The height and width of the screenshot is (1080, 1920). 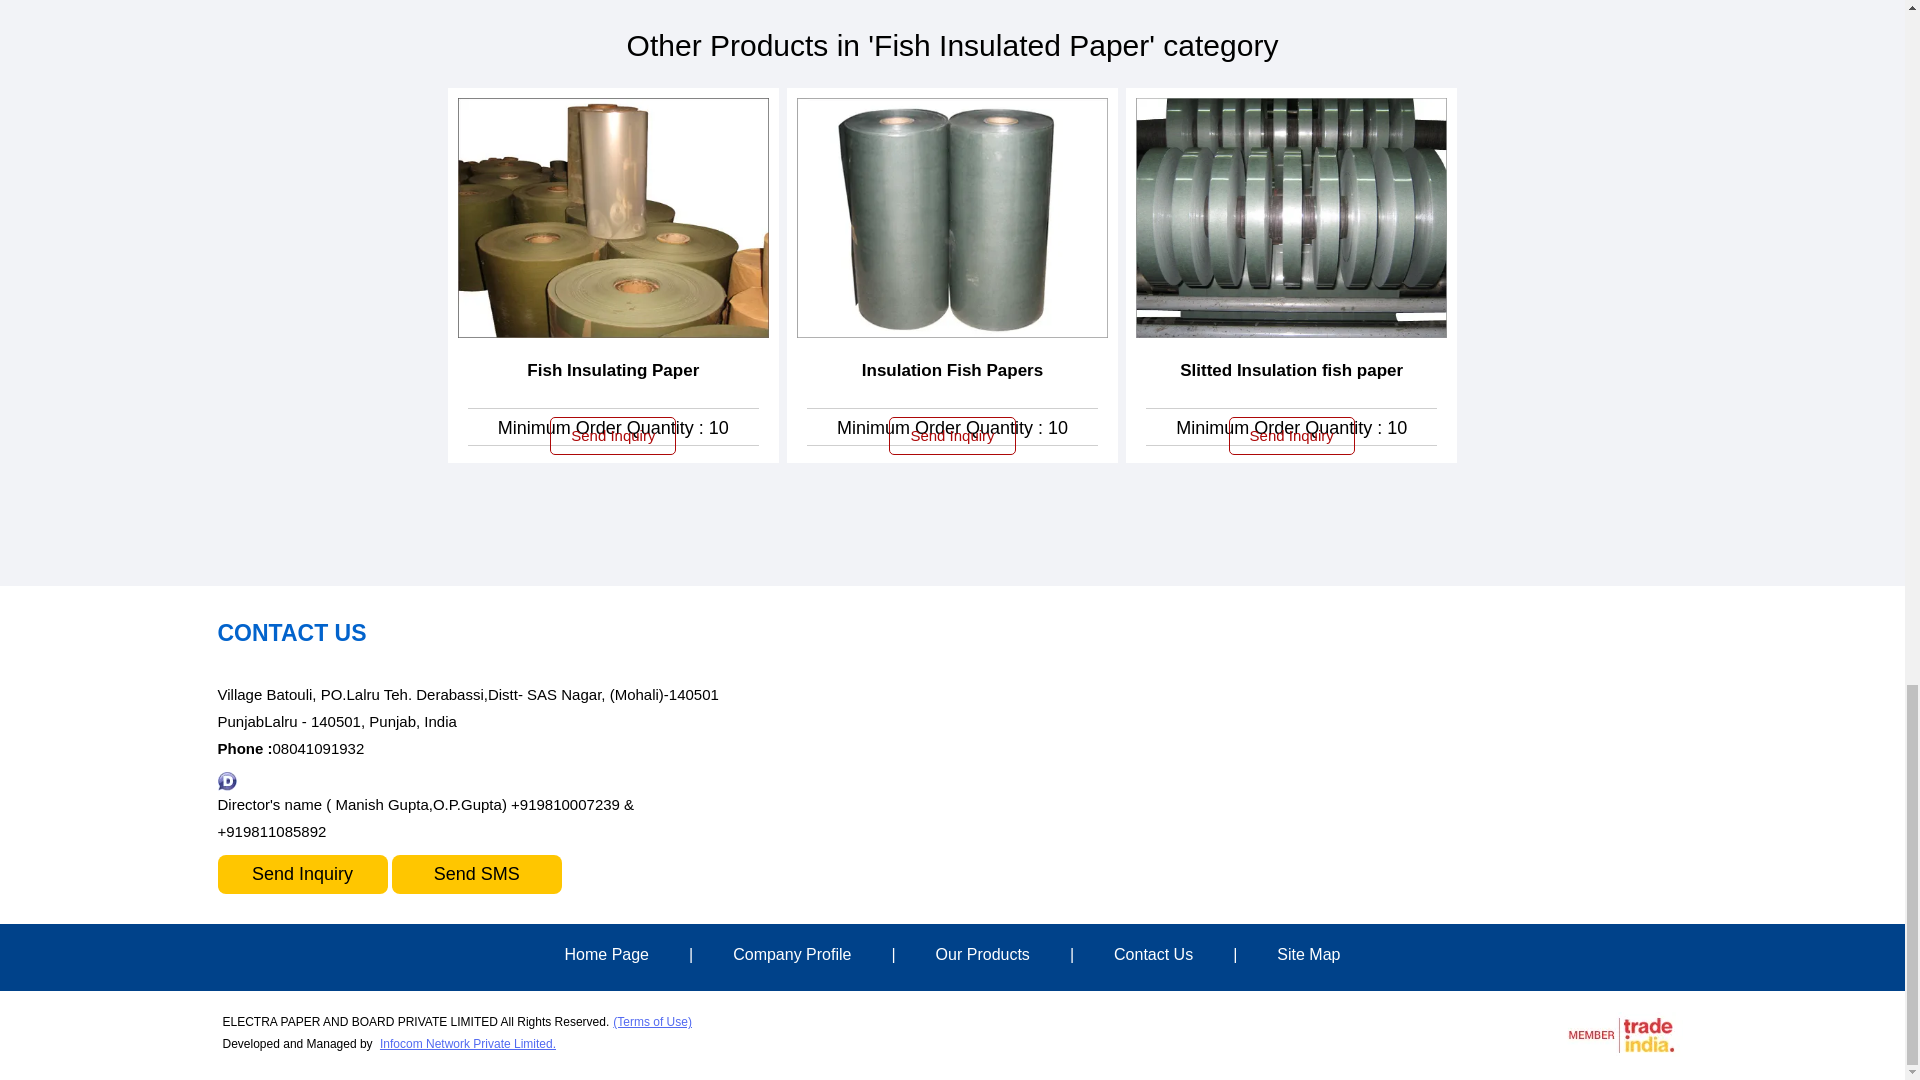 I want to click on Insulation Fish Papers, so click(x=952, y=370).